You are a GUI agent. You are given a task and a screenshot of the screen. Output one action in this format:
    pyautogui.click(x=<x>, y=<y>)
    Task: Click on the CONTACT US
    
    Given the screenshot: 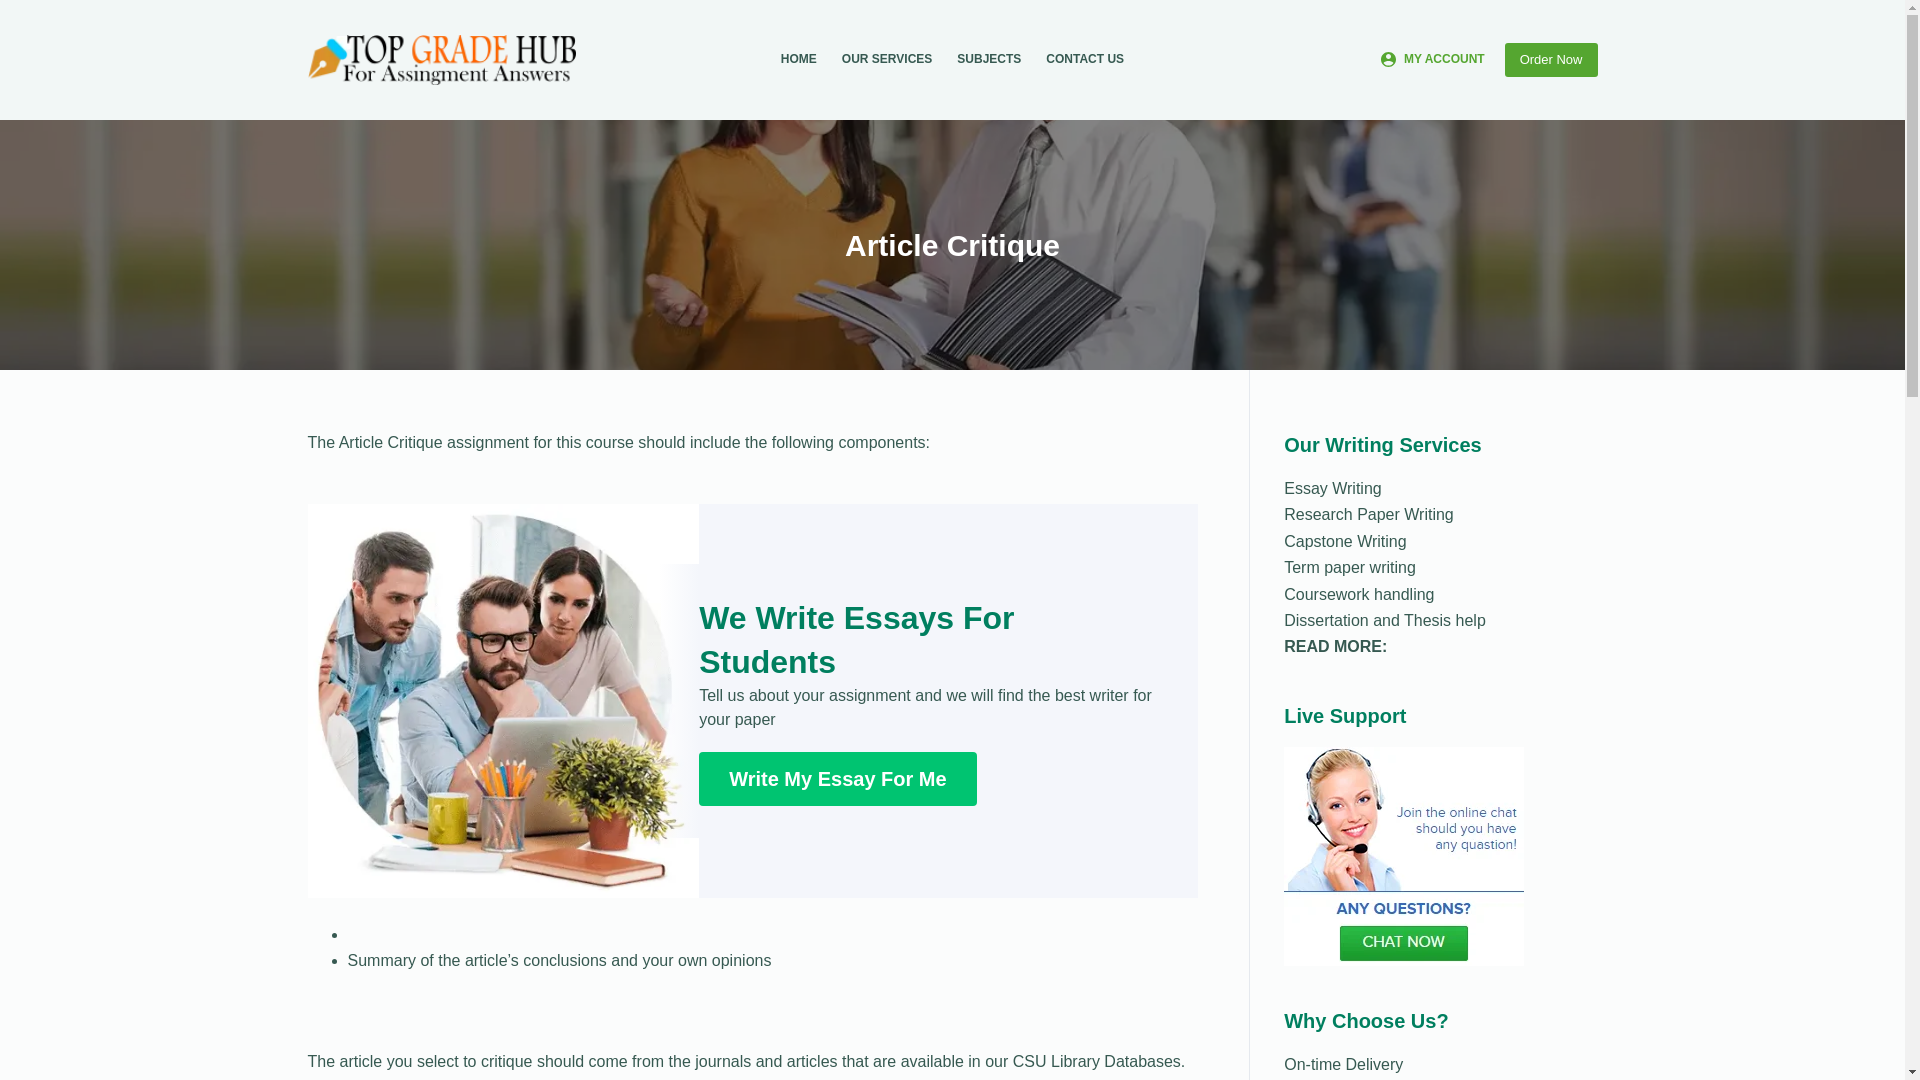 What is the action you would take?
    pyautogui.click(x=1085, y=60)
    